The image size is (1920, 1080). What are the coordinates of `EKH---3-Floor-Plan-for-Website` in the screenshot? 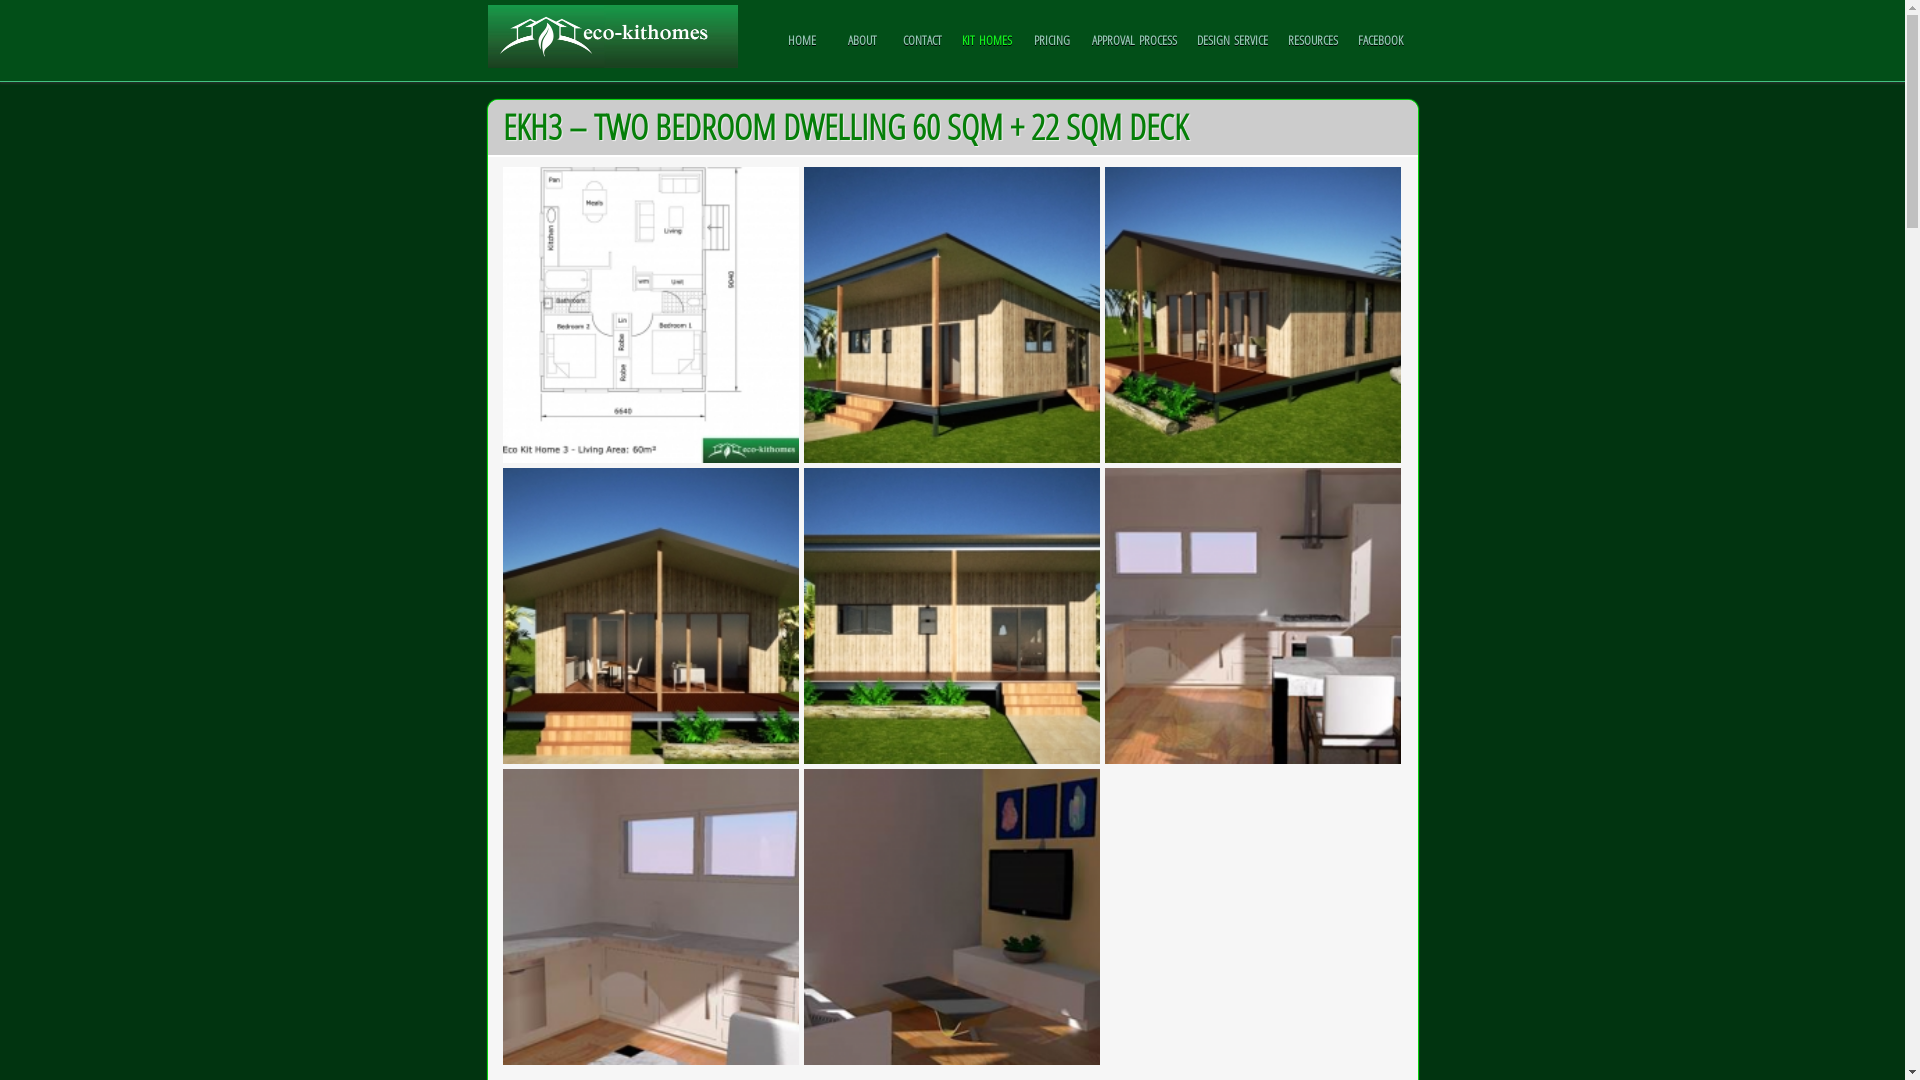 It's located at (650, 315).